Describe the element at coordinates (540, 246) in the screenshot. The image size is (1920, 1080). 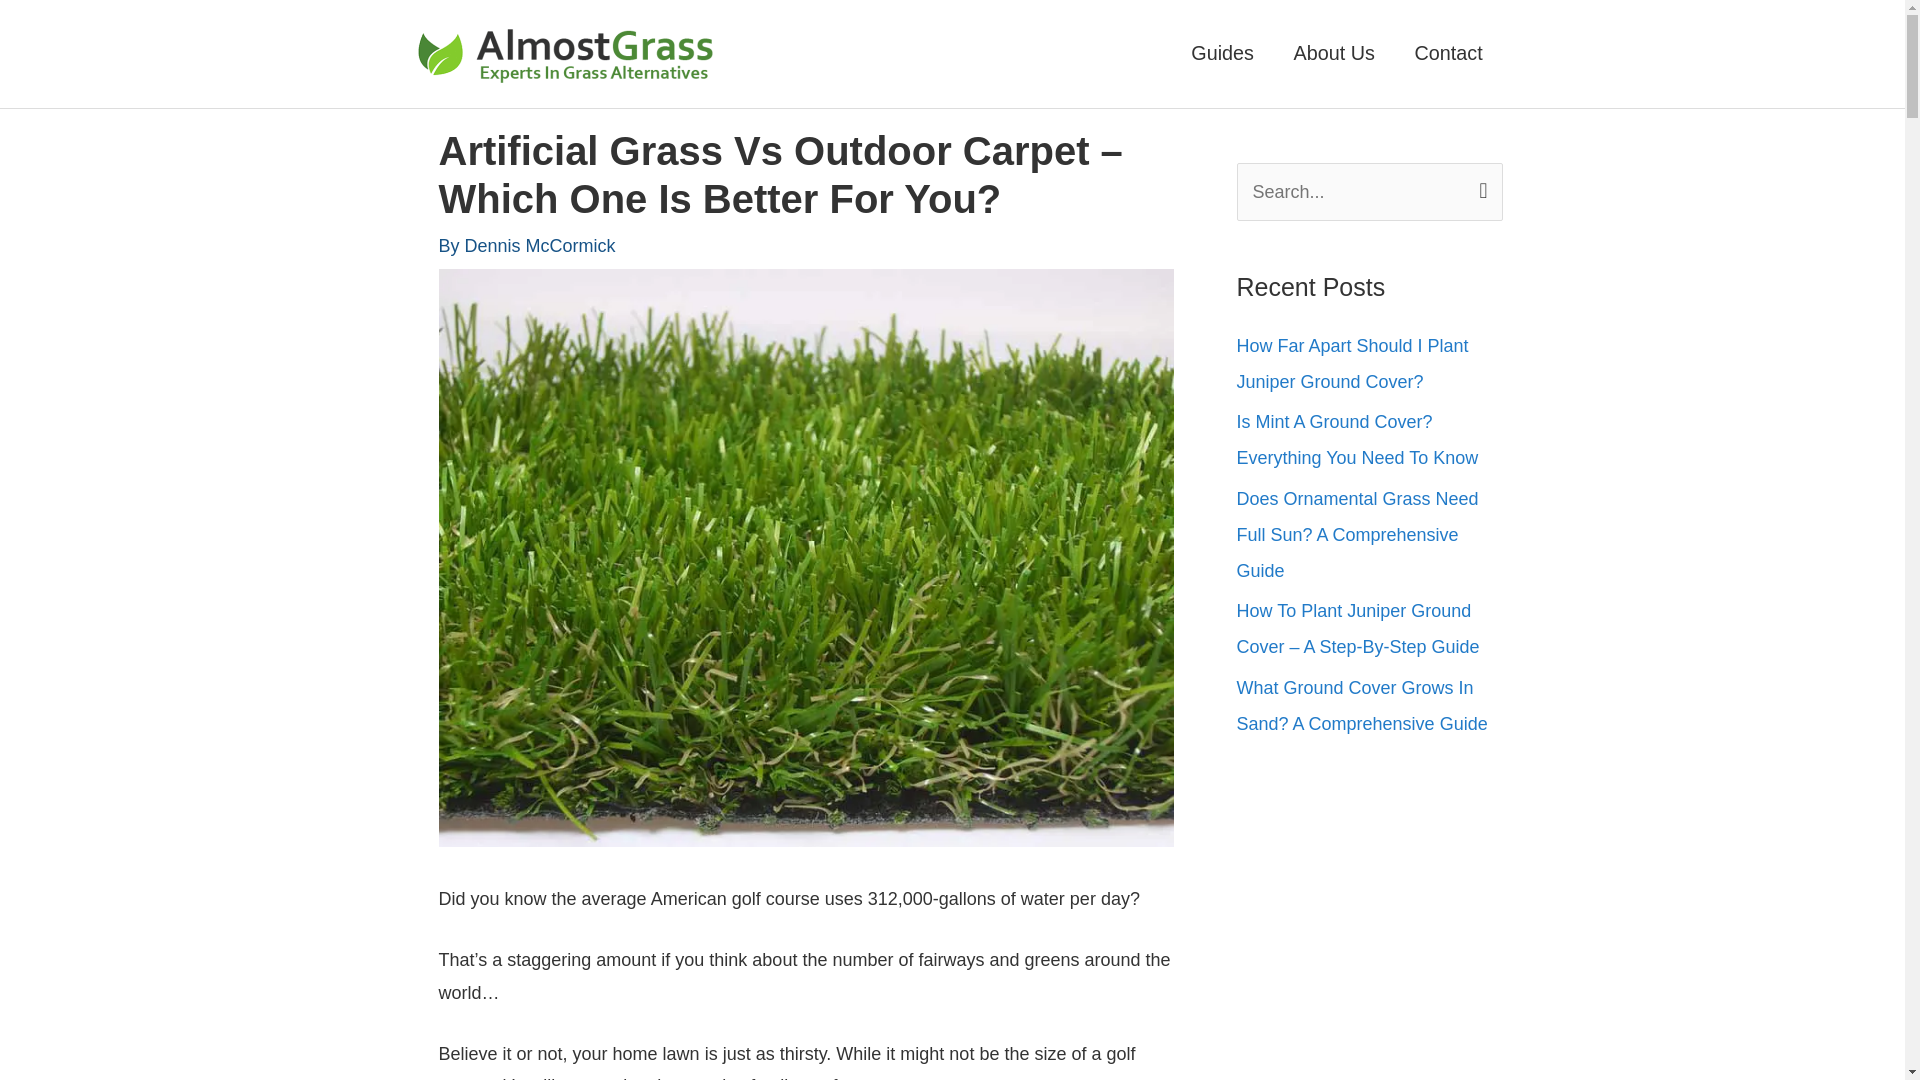
I see `View all posts by Dennis McCormick` at that location.